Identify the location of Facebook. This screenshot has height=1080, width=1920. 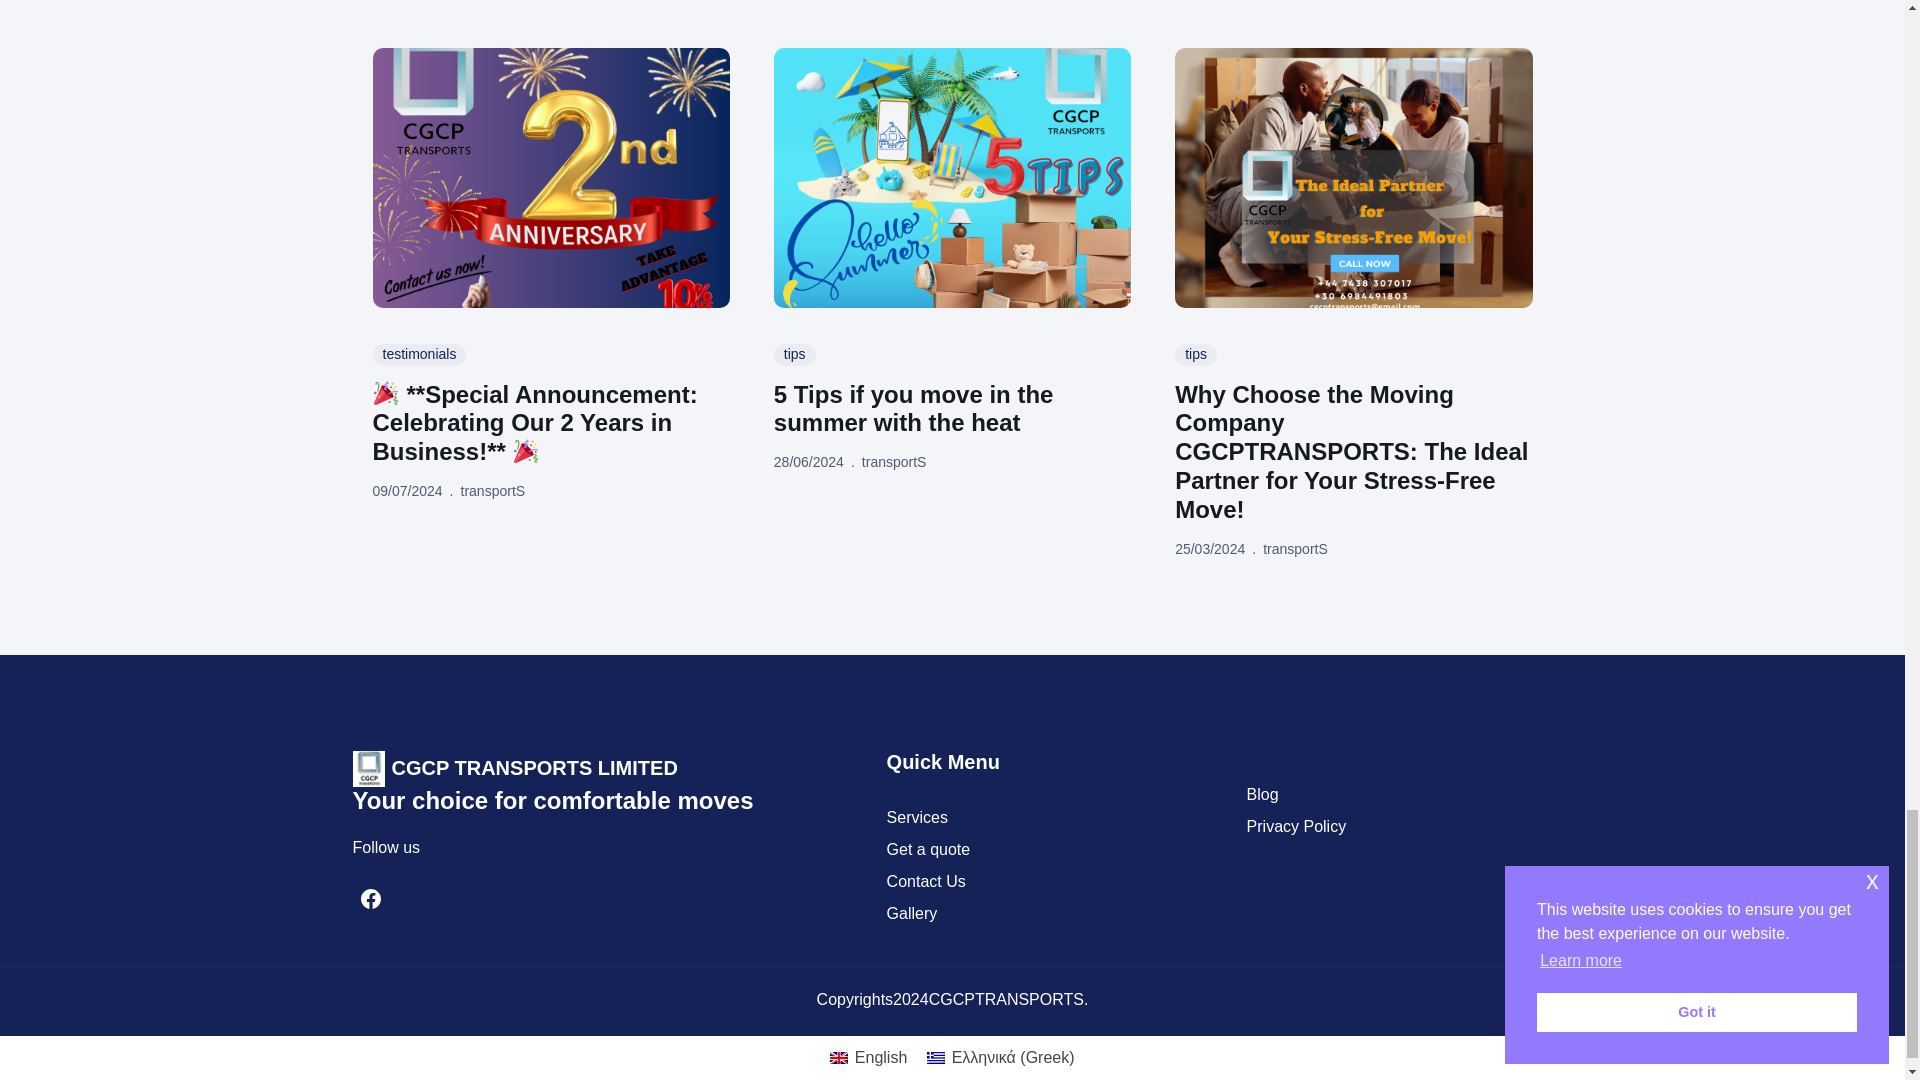
(369, 898).